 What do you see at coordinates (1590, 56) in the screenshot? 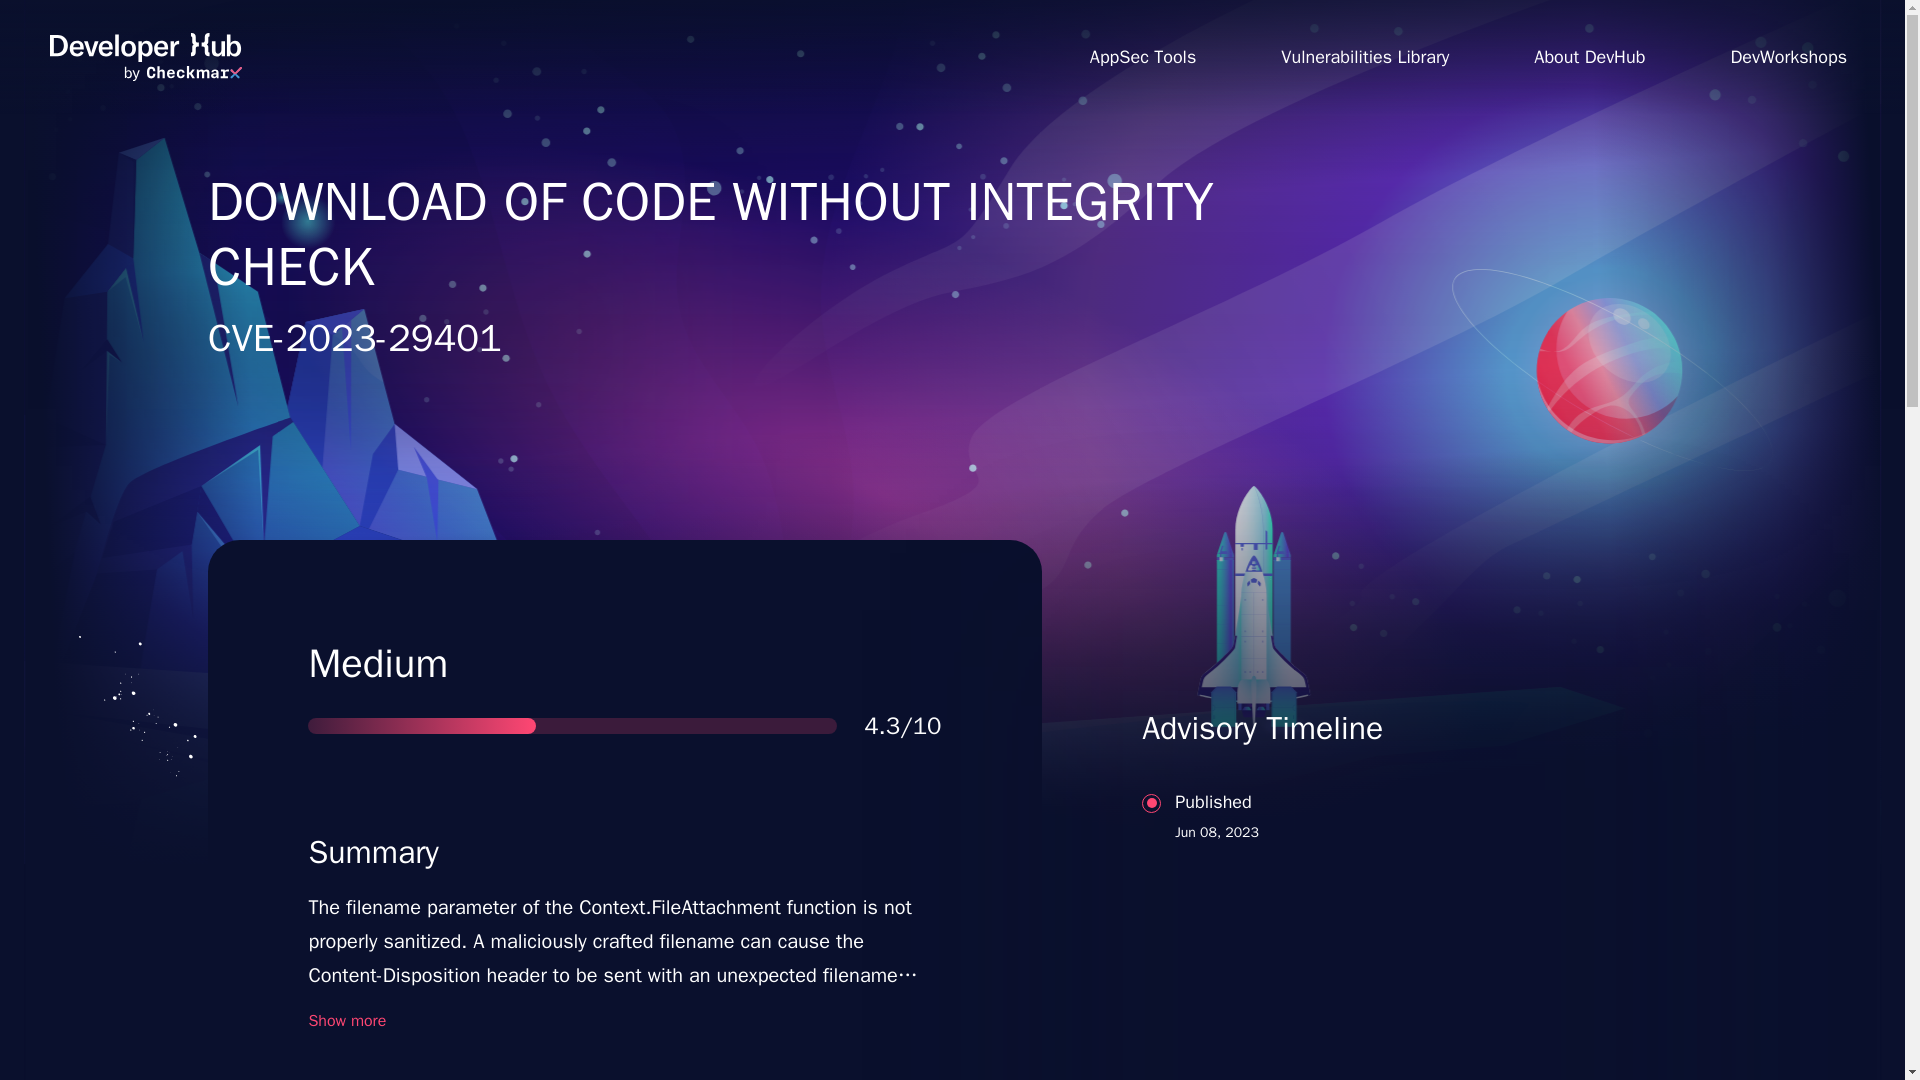
I see `About DevHub` at bounding box center [1590, 56].